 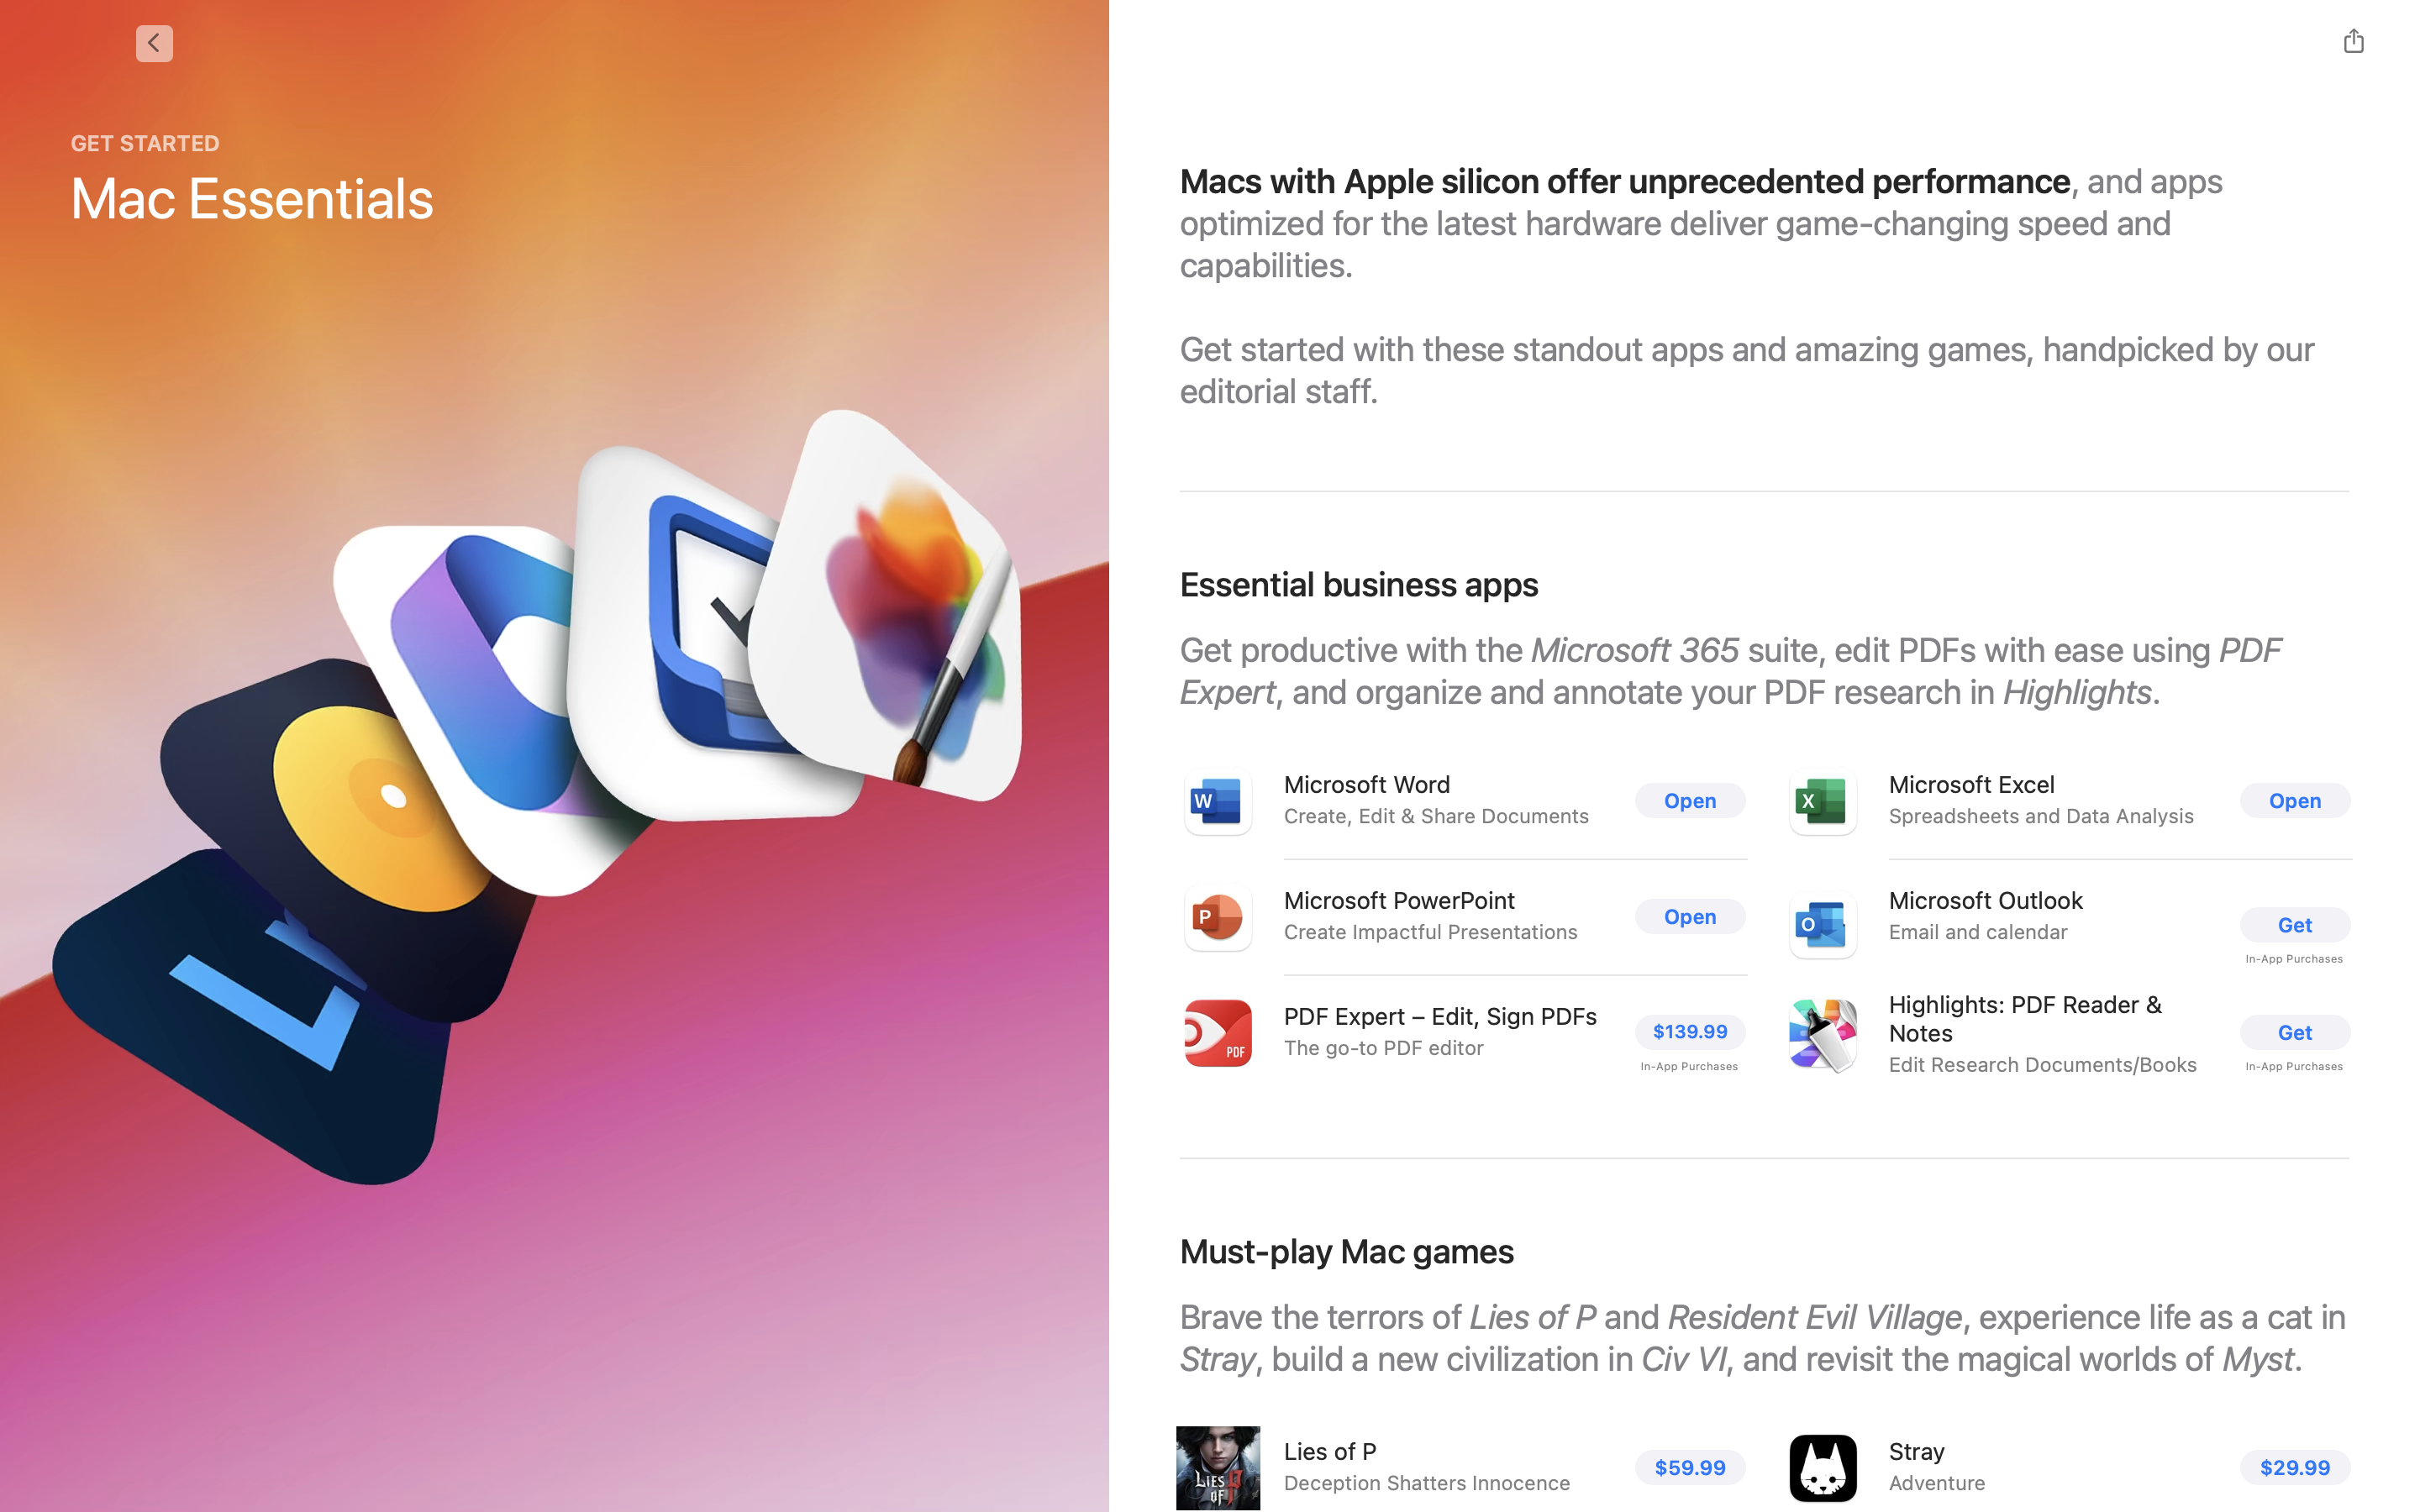 I want to click on GET STARTED, Mac Essentials,, so click(x=253, y=181).